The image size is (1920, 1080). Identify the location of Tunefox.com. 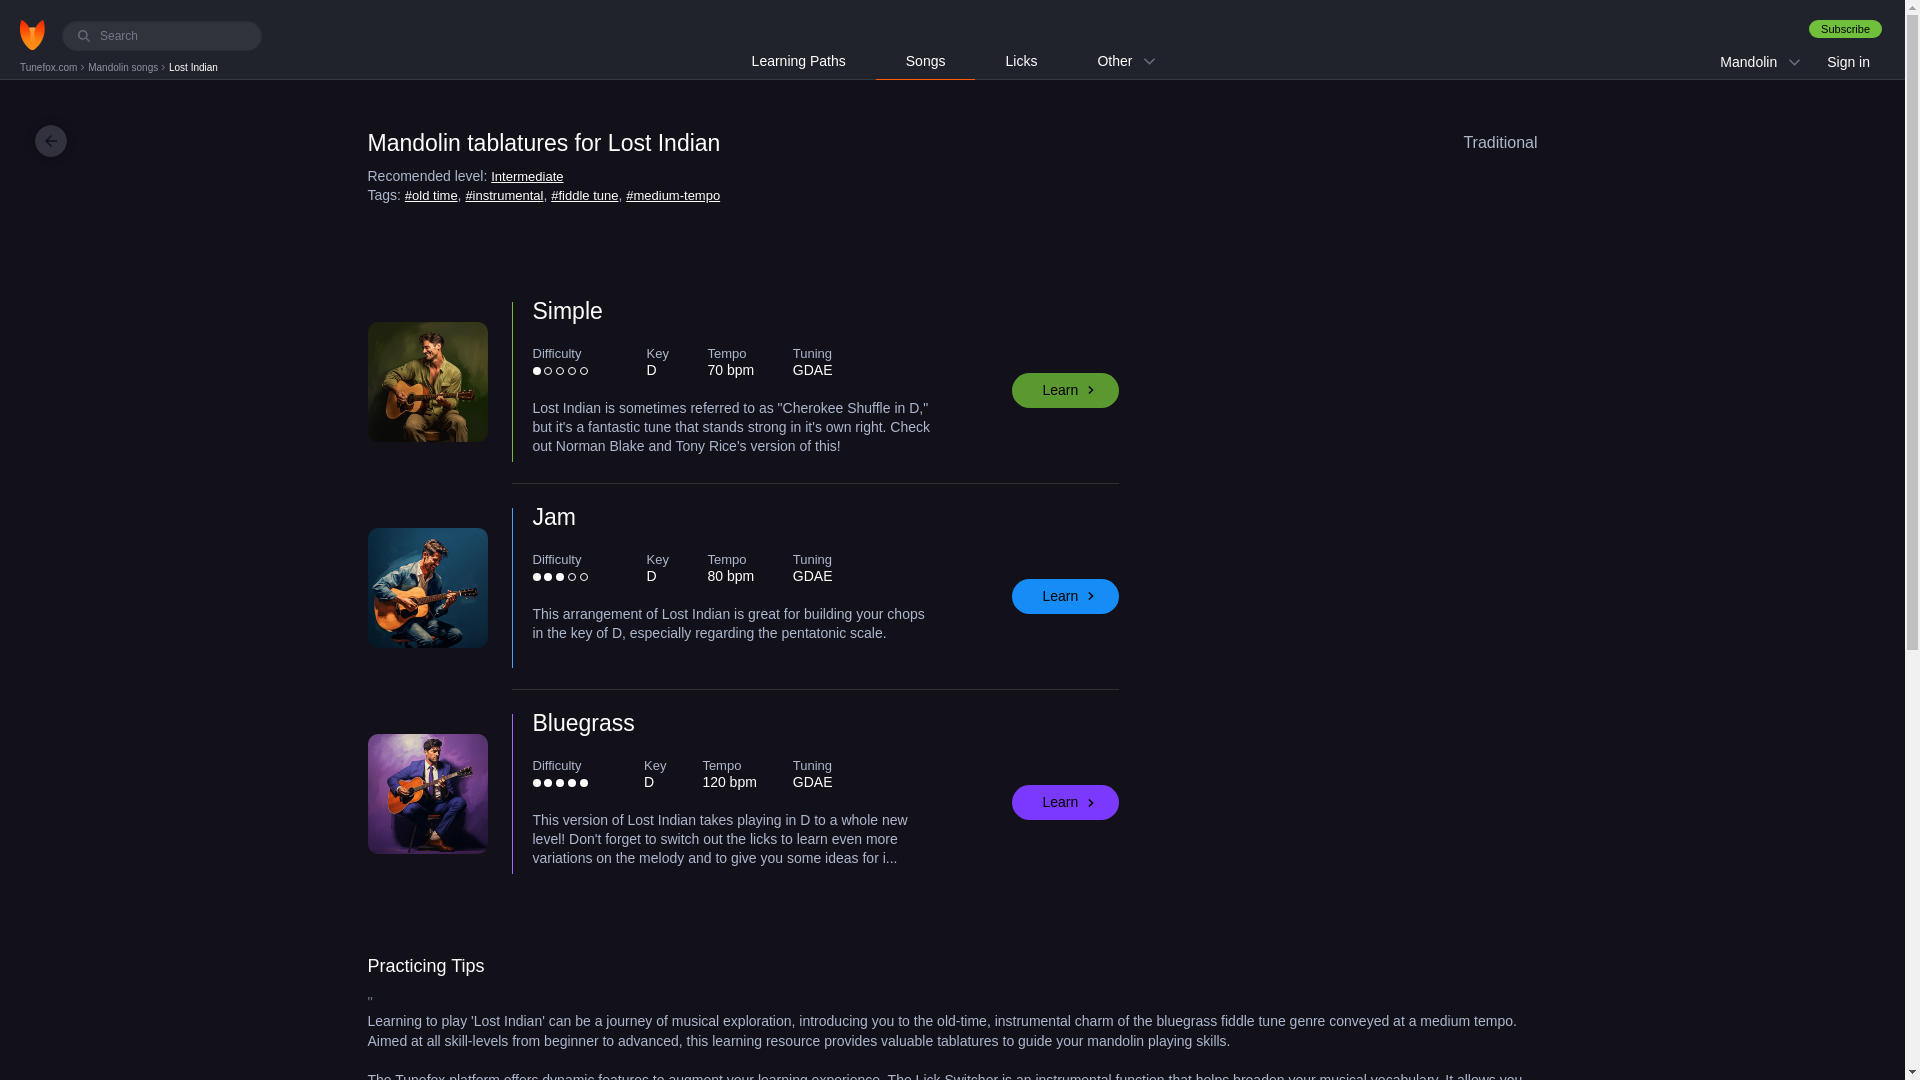
(50, 67).